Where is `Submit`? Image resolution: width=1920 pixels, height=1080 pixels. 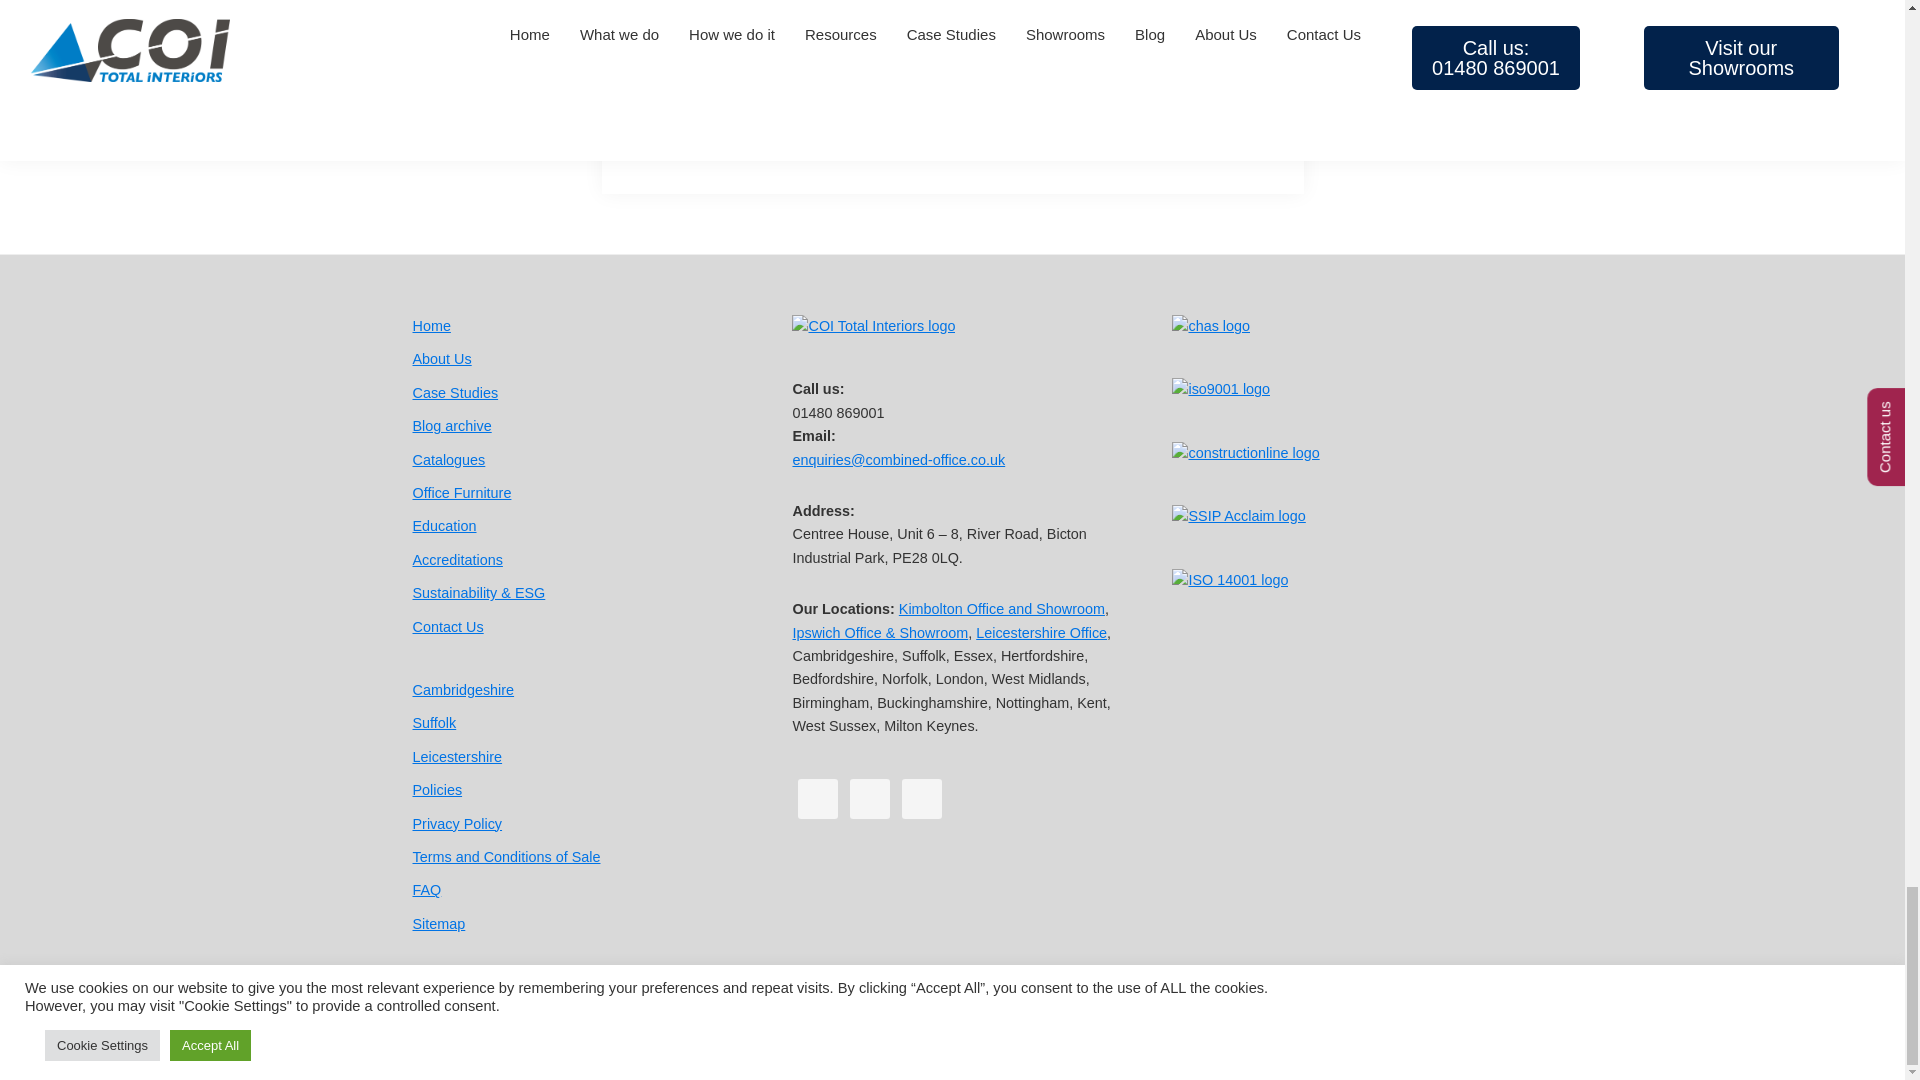 Submit is located at coordinates (736, 9).